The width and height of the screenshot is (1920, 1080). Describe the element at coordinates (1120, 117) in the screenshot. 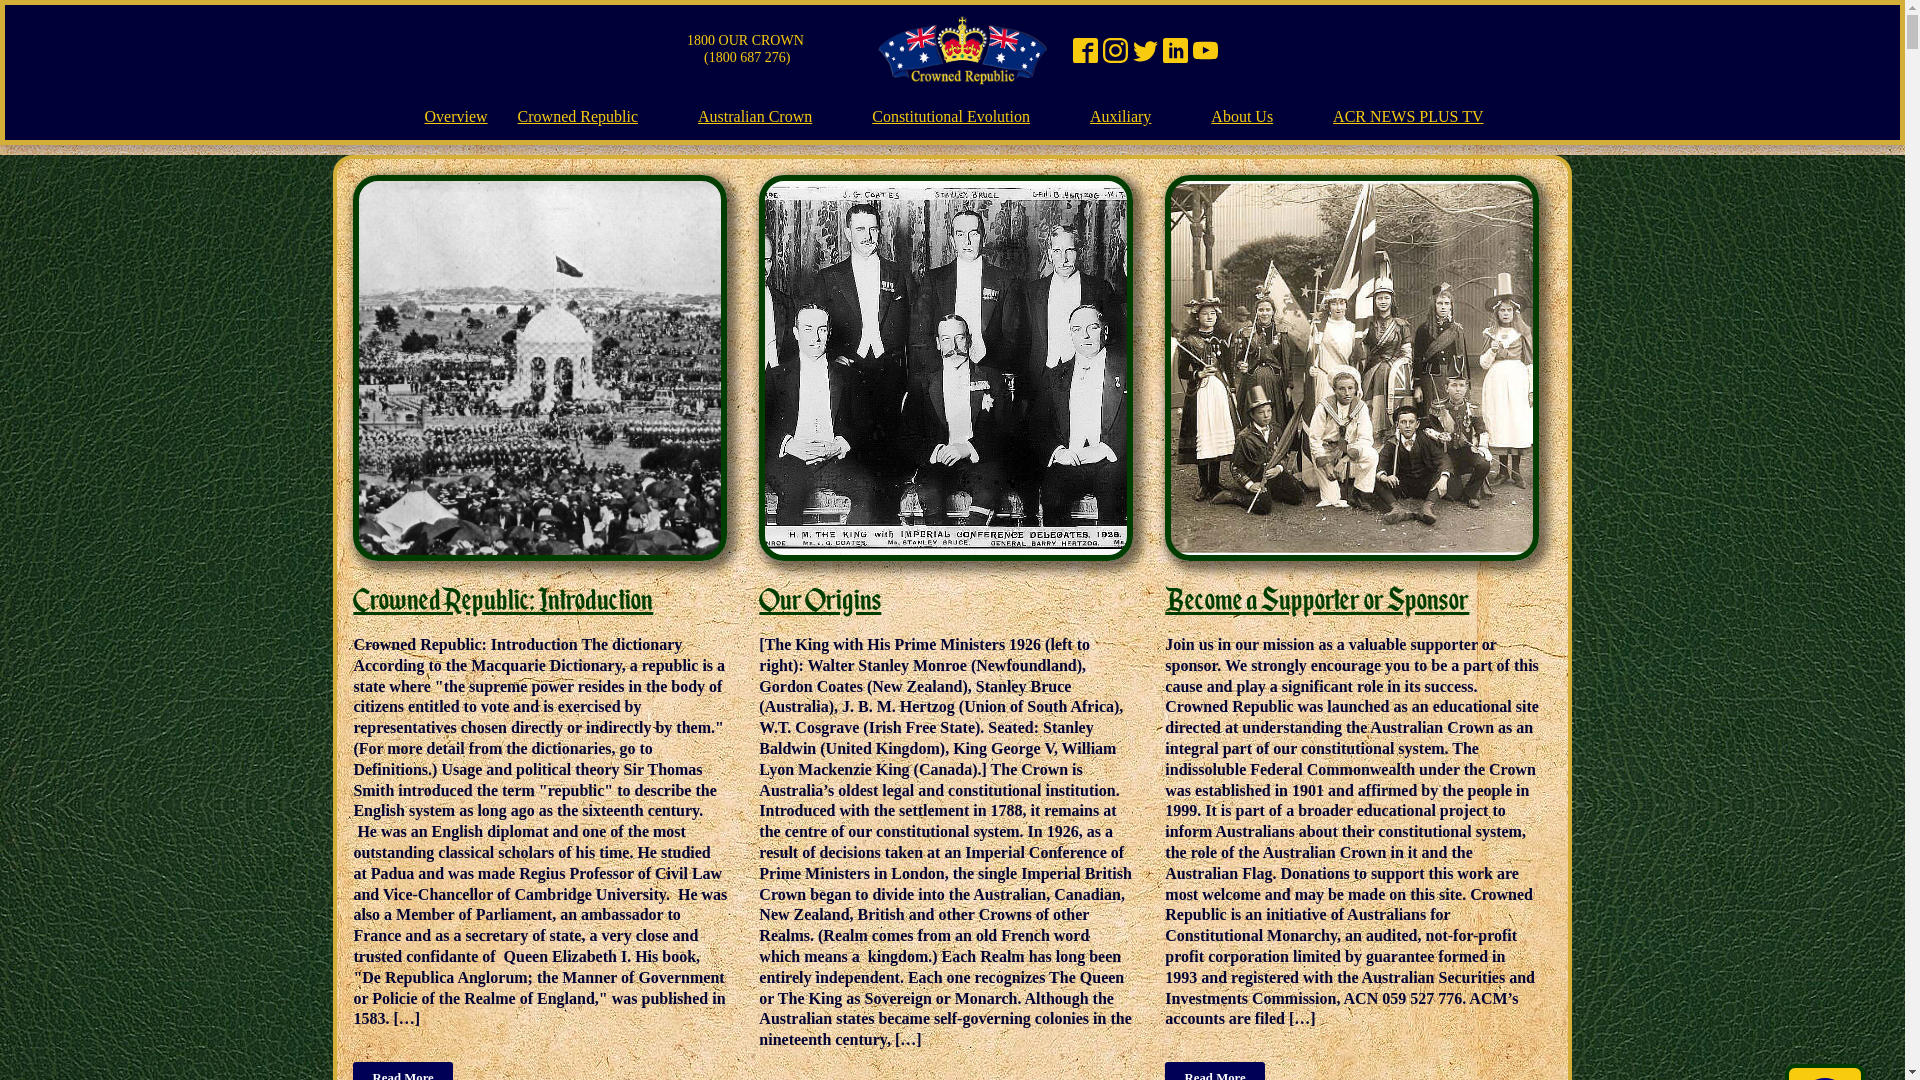

I see `Auxiliary` at that location.